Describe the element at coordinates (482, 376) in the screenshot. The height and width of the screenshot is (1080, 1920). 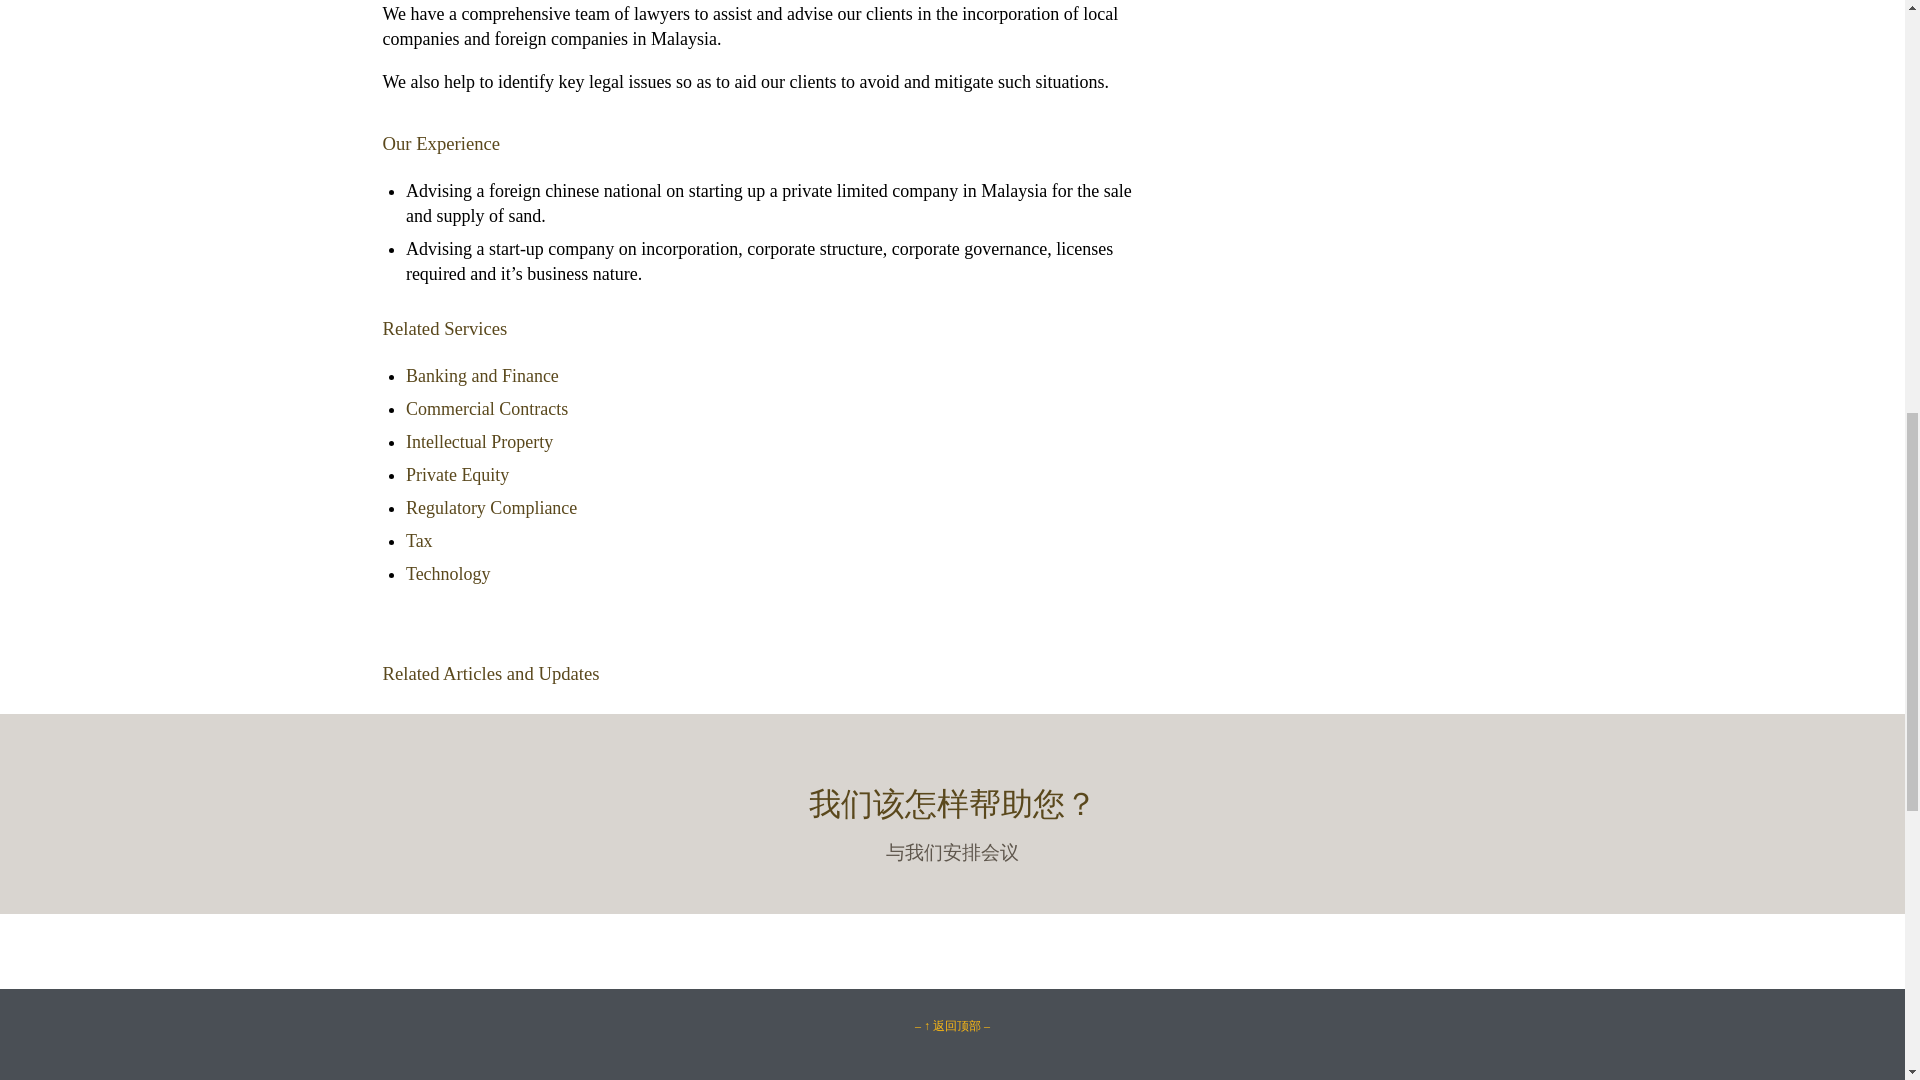
I see `Banking and Finance` at that location.